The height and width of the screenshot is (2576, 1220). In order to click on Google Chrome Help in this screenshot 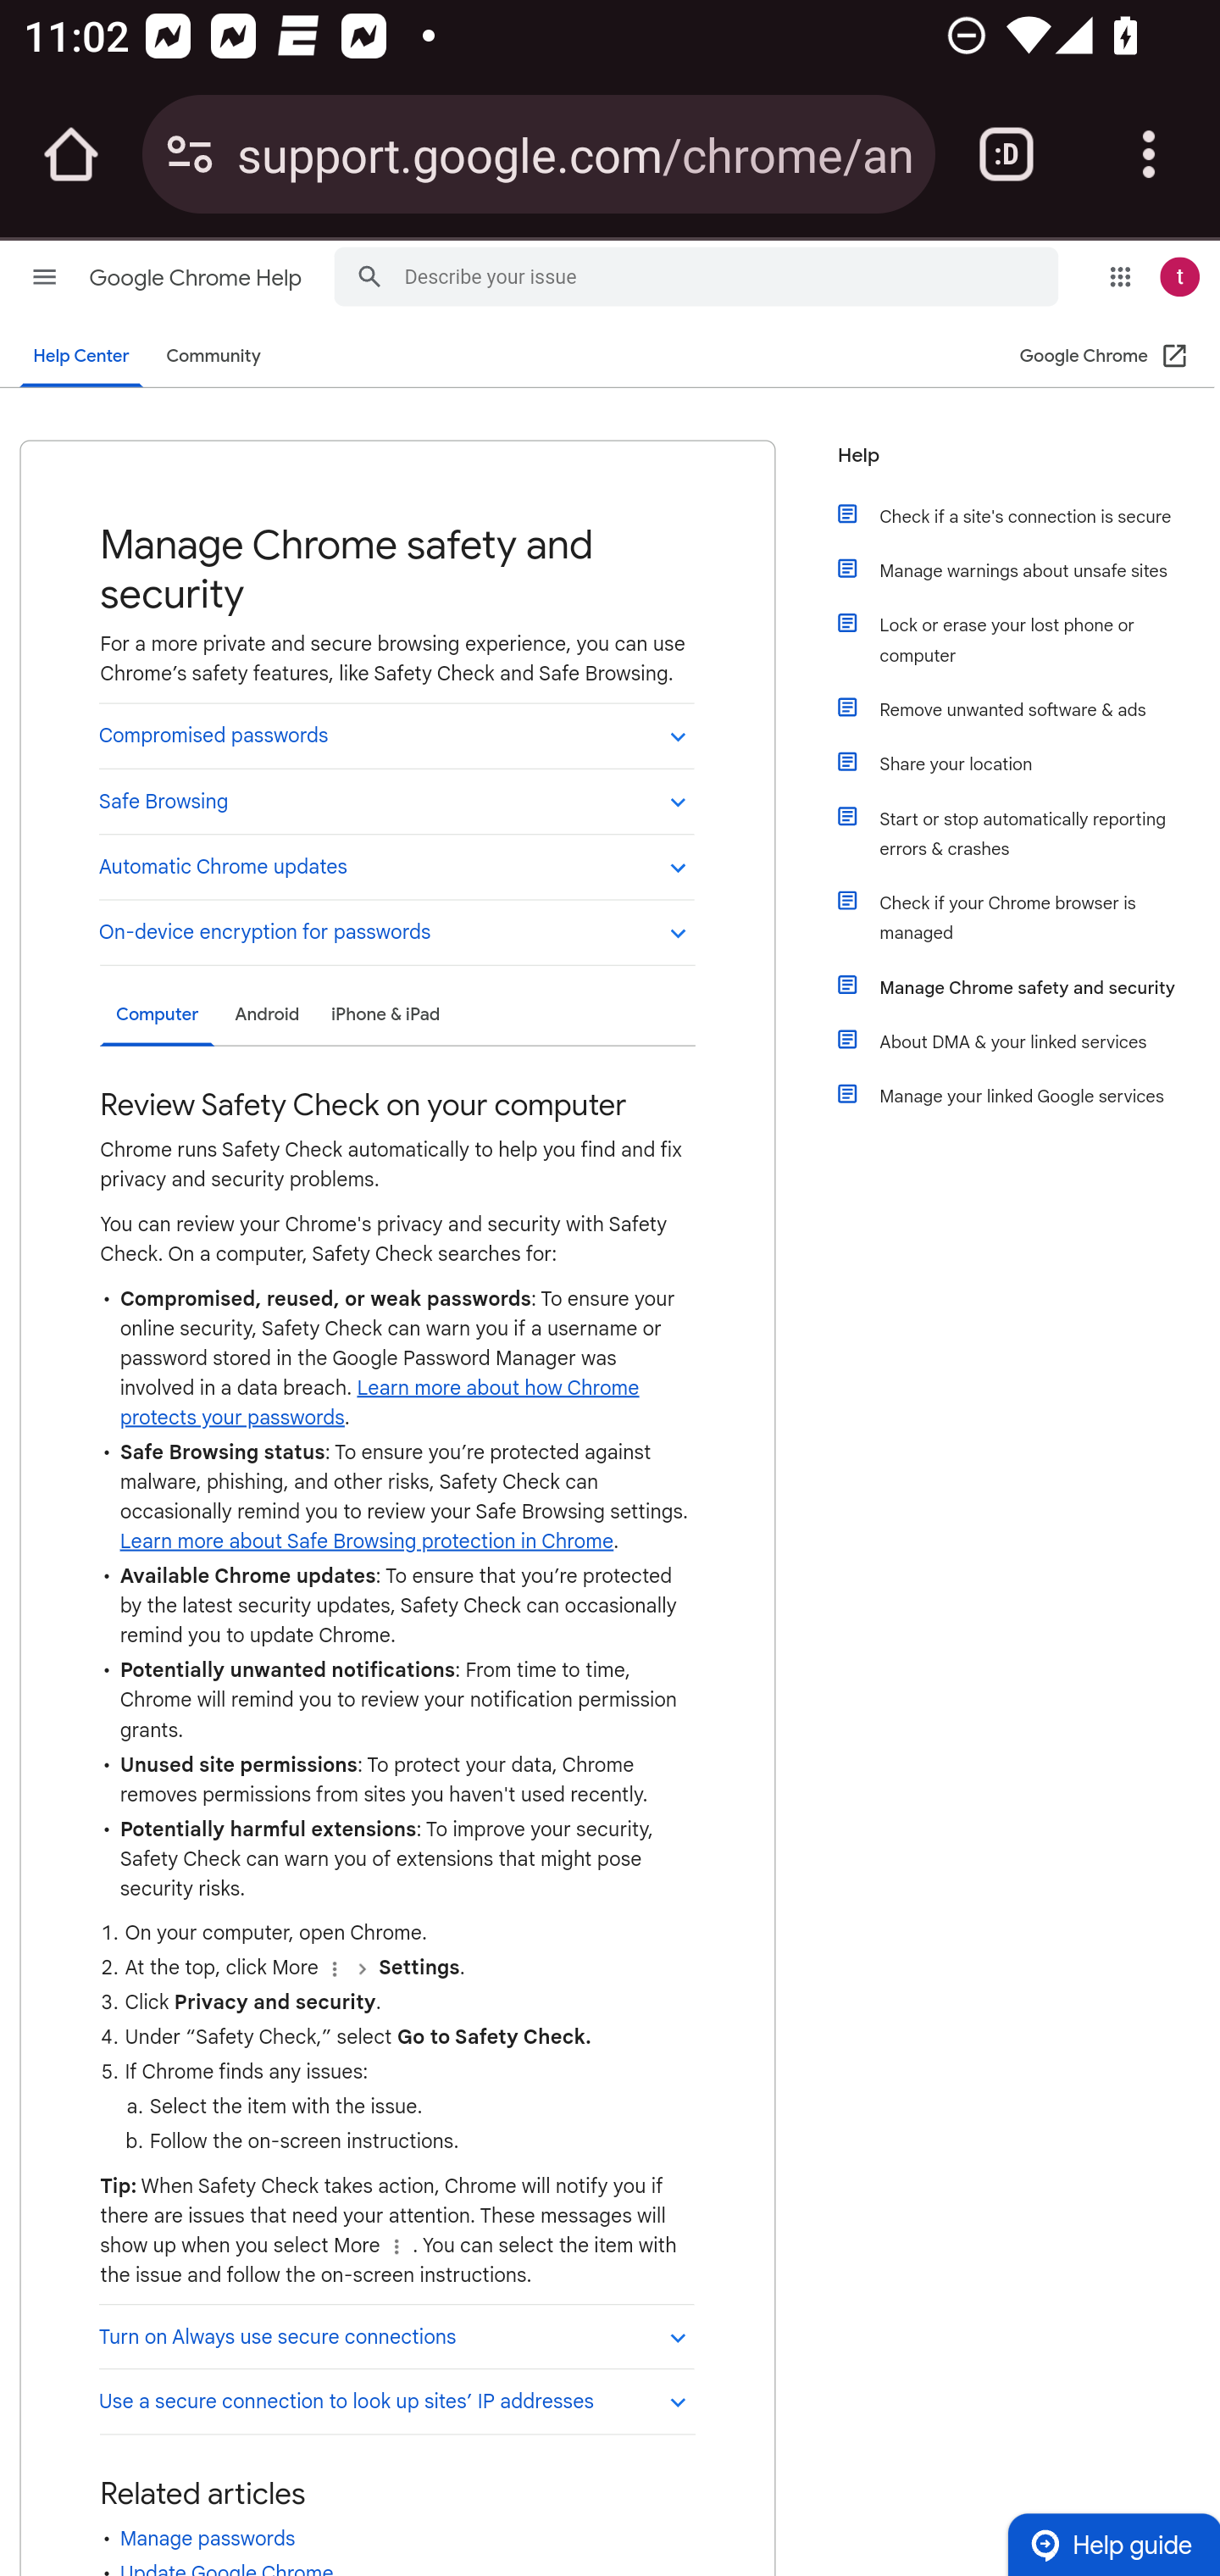, I will do `click(197, 278)`.